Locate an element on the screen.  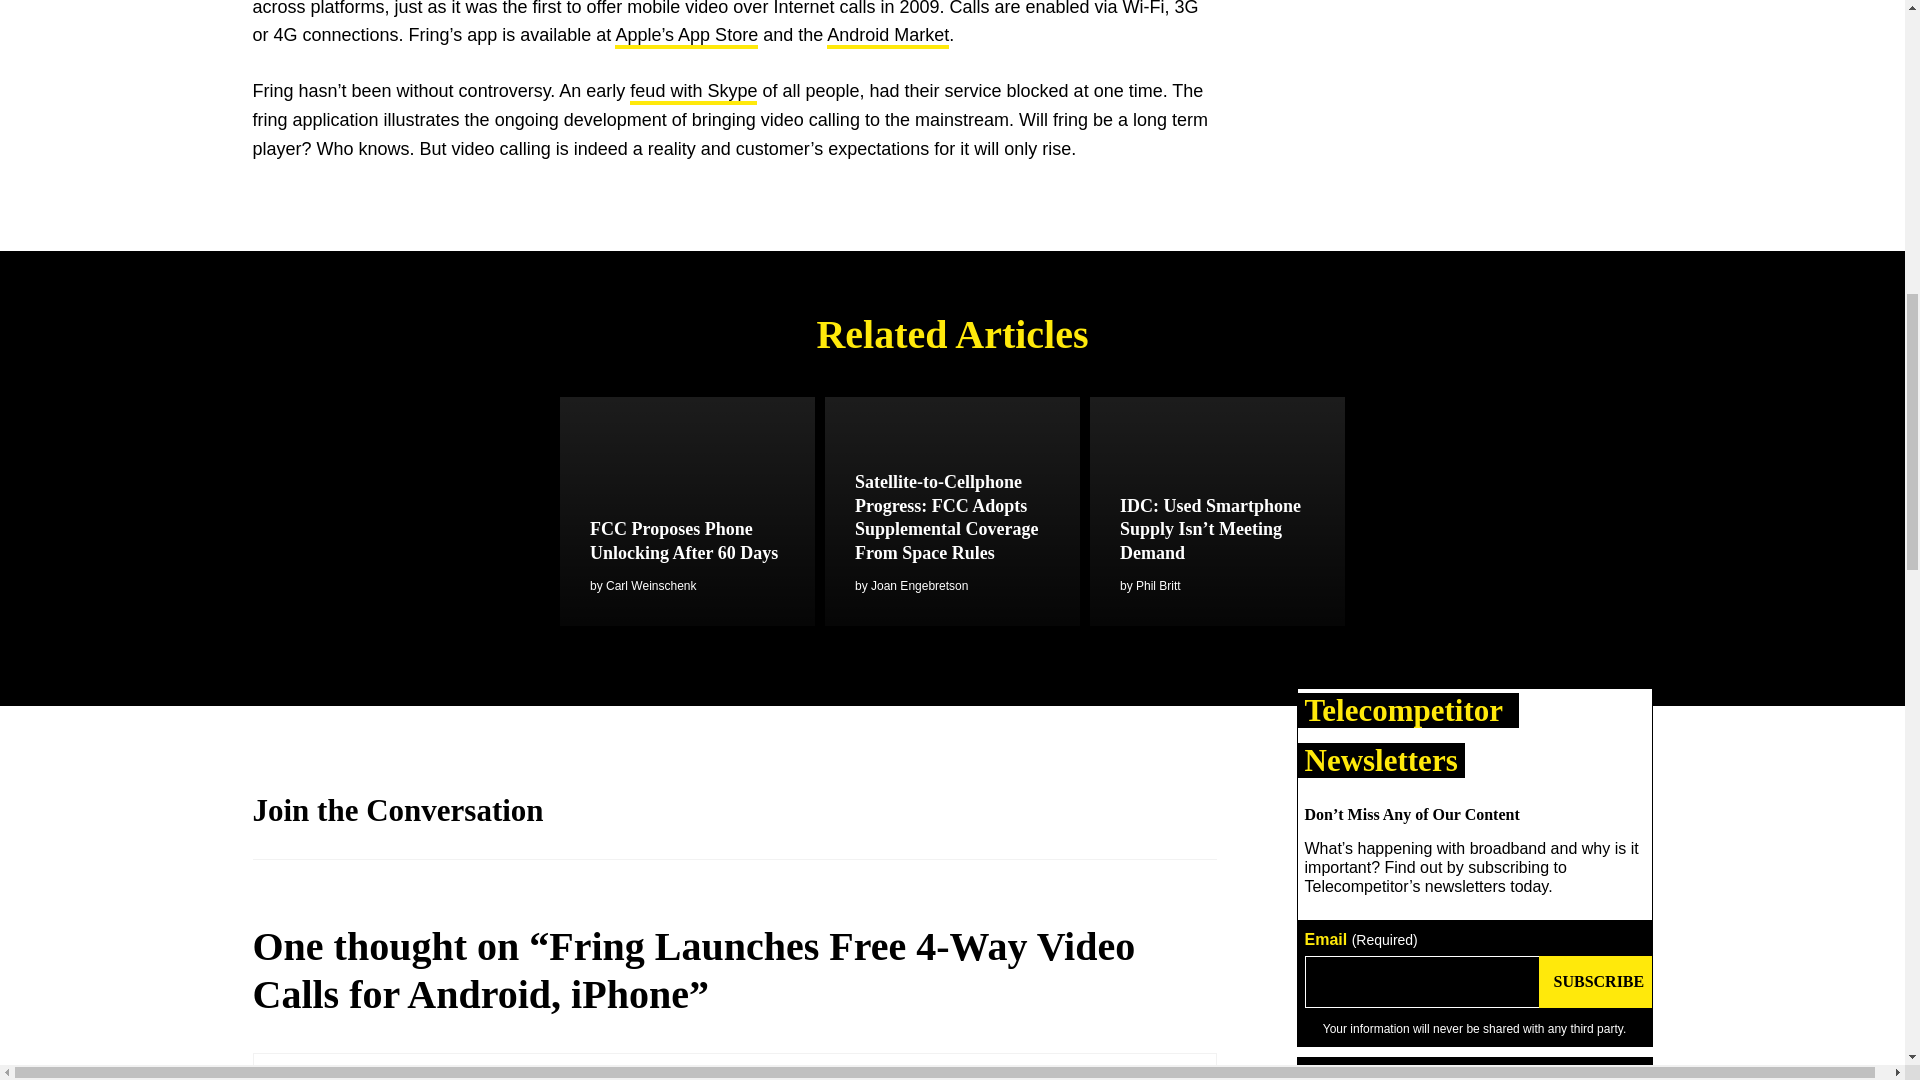
feud with Skype is located at coordinates (692, 92).